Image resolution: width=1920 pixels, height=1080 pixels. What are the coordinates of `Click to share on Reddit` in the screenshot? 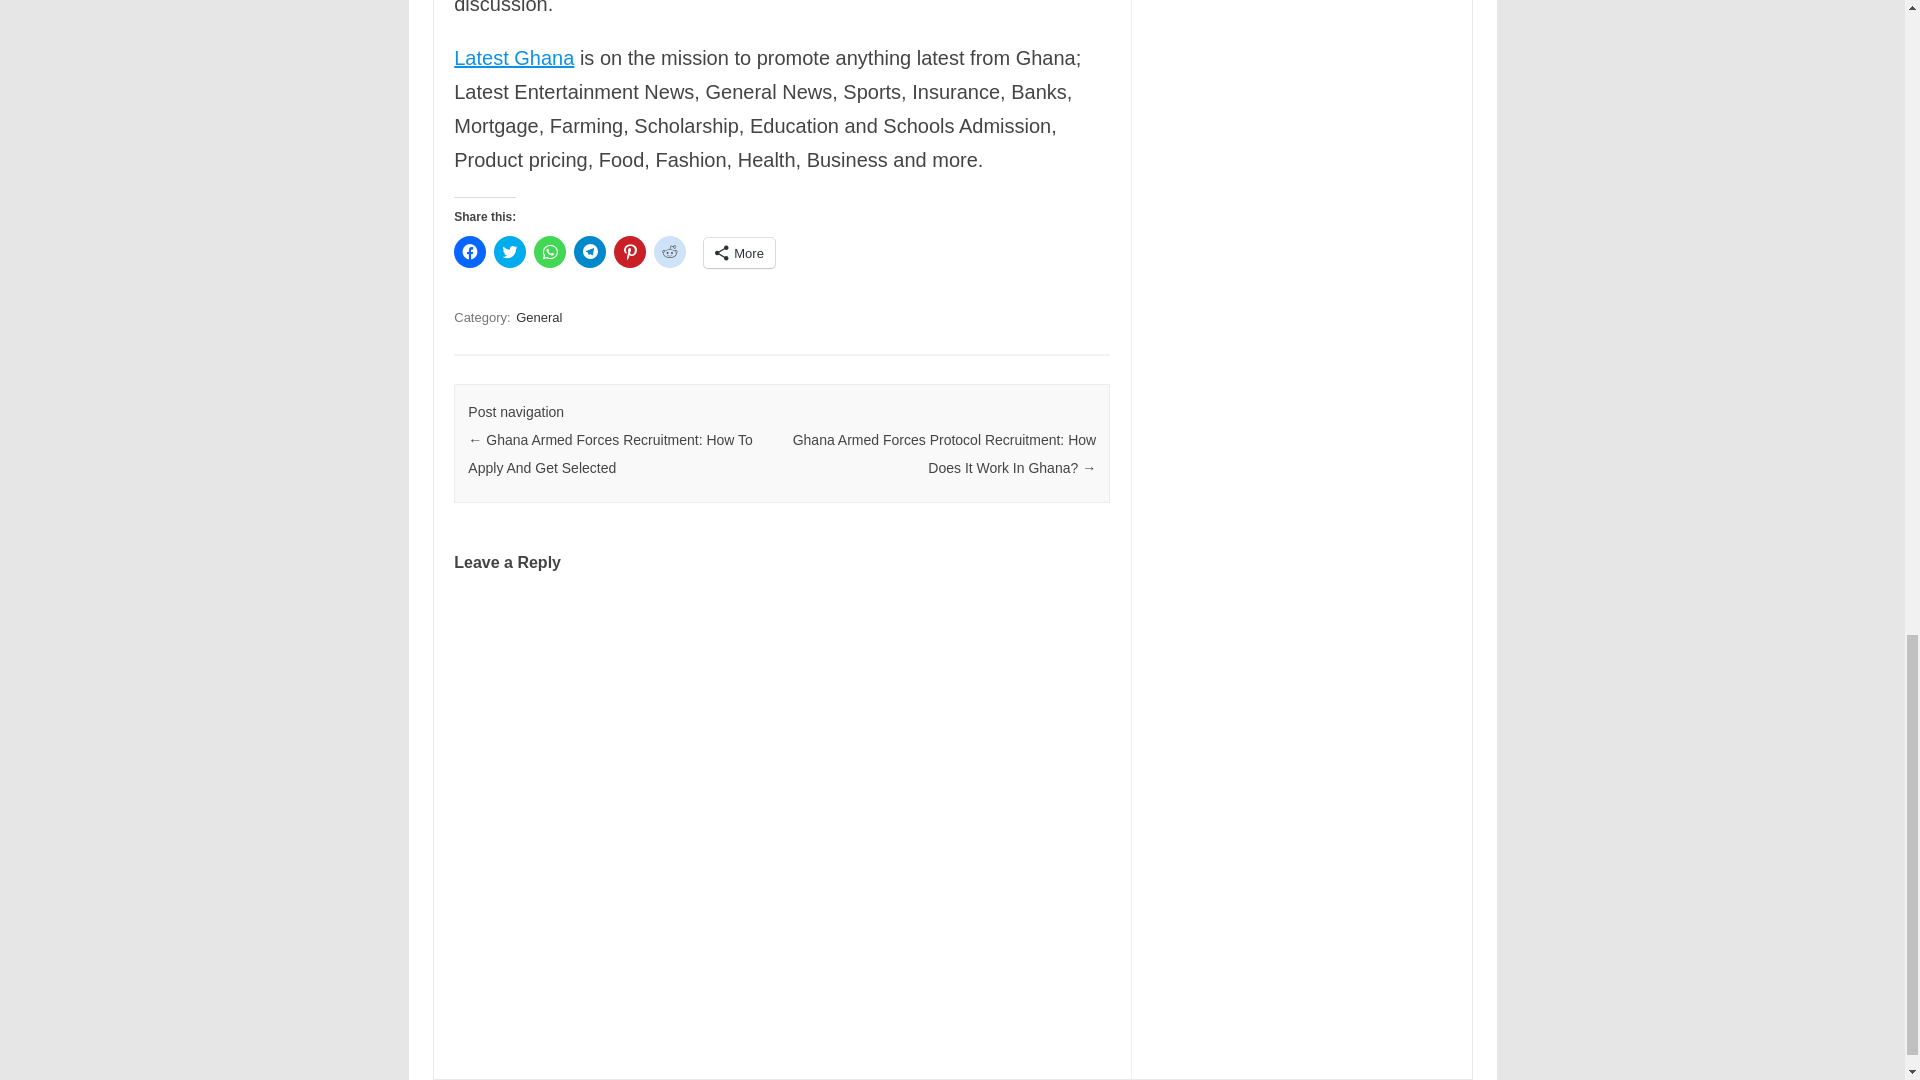 It's located at (670, 252).